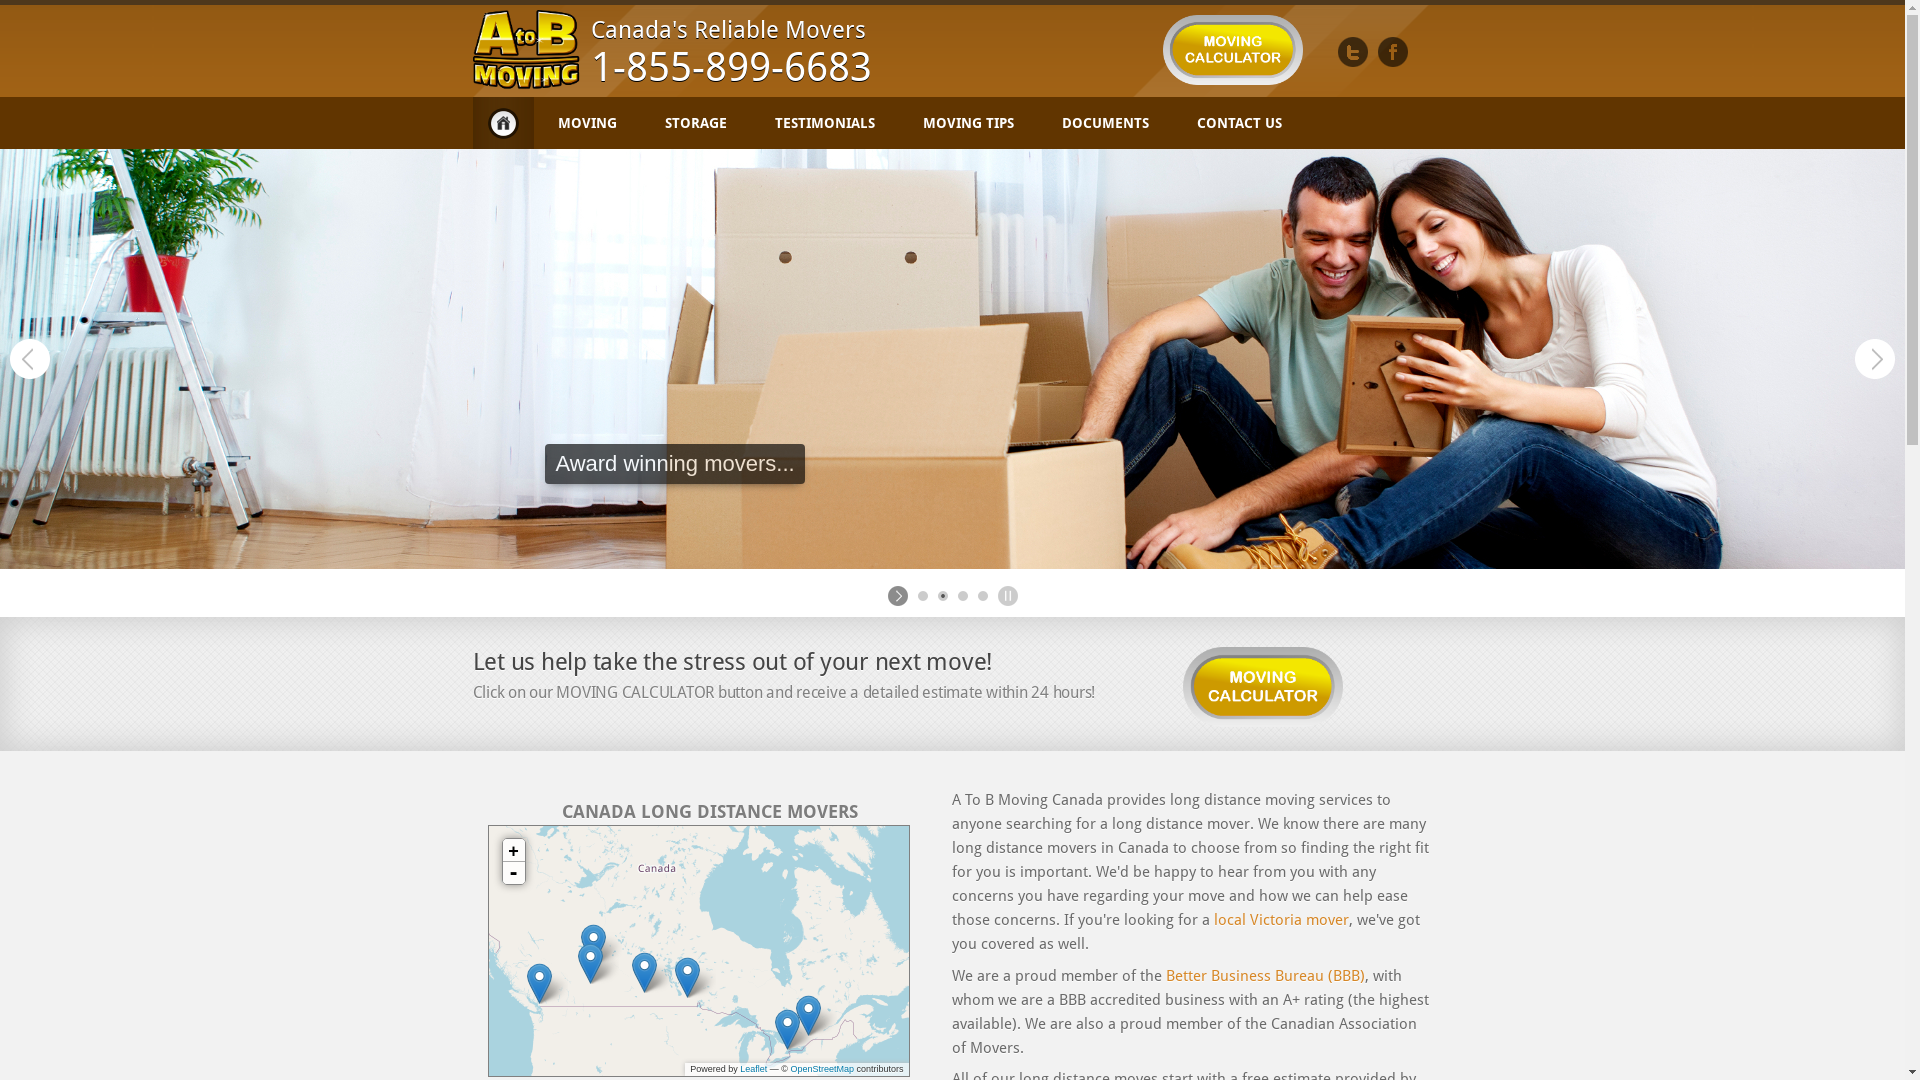  What do you see at coordinates (513, 873) in the screenshot?
I see `-` at bounding box center [513, 873].